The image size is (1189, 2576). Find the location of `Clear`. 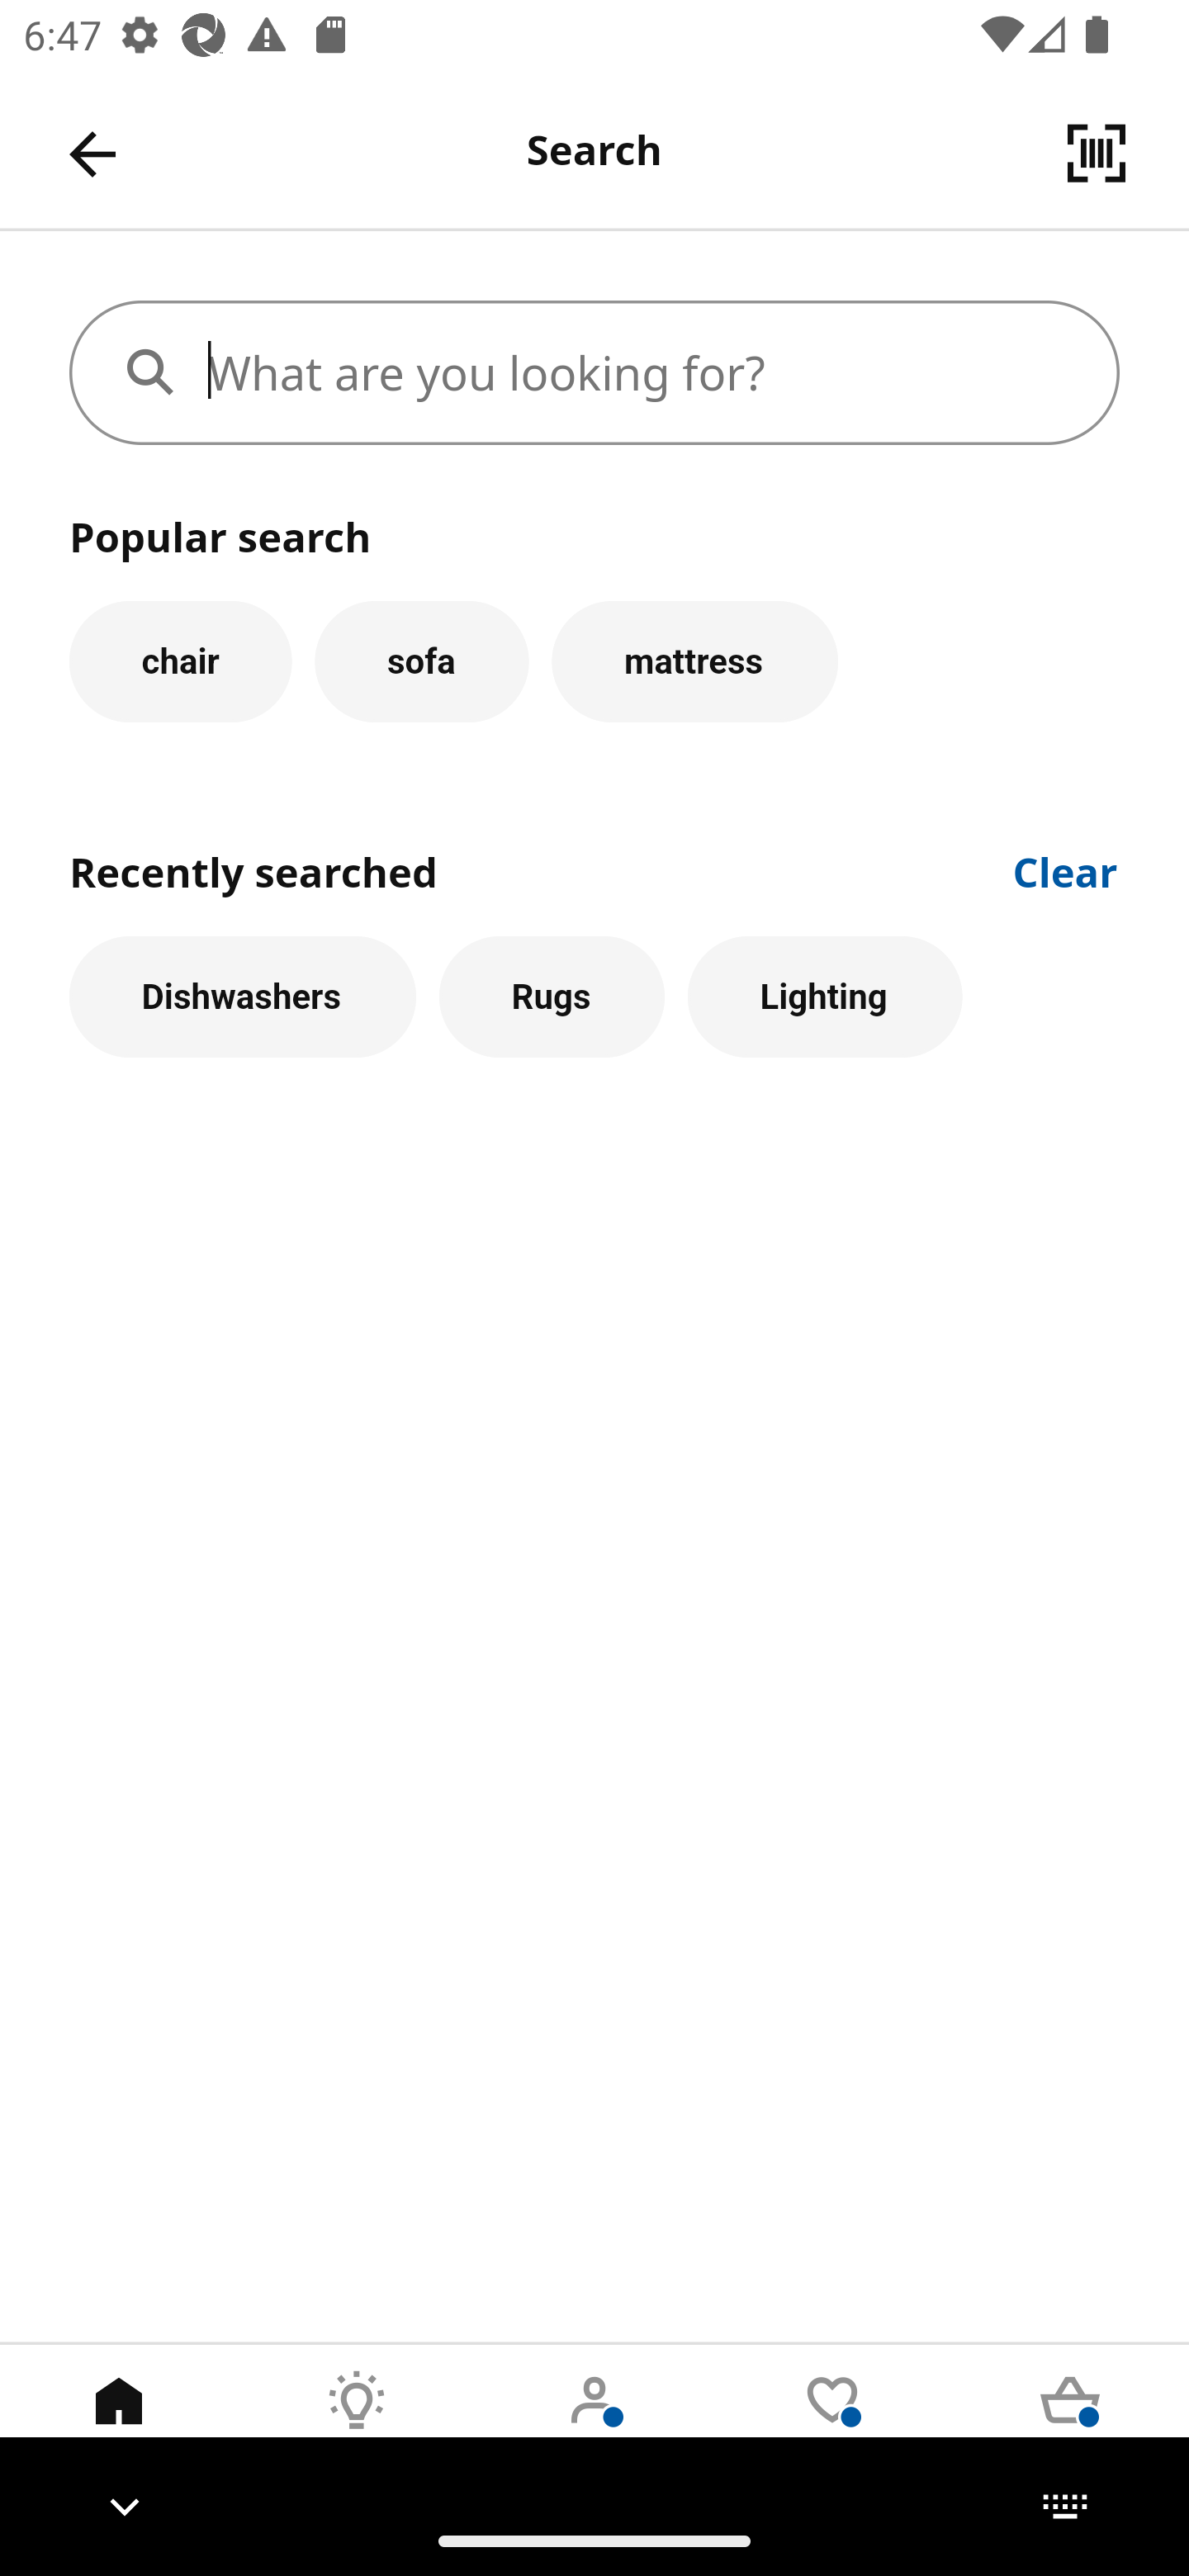

Clear is located at coordinates (1066, 869).